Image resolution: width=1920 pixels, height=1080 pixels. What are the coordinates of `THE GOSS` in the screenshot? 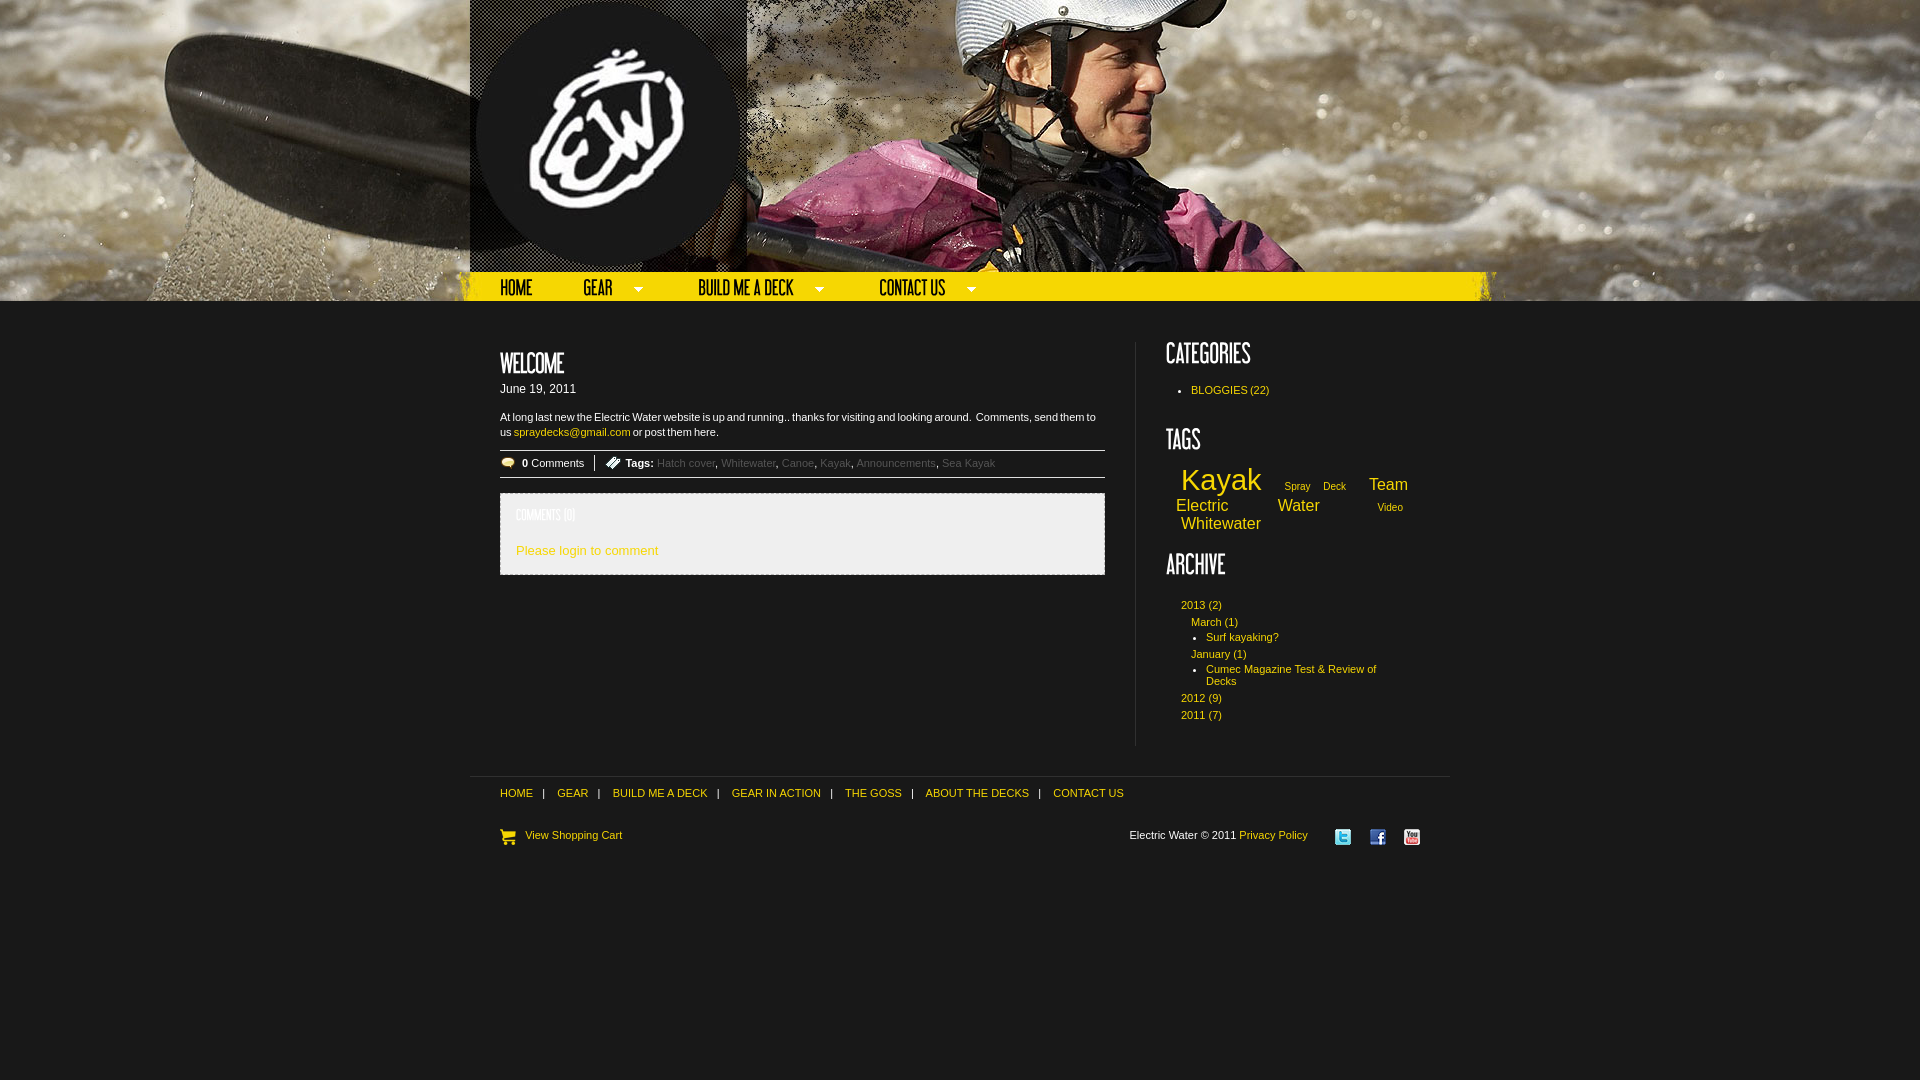 It's located at (874, 793).